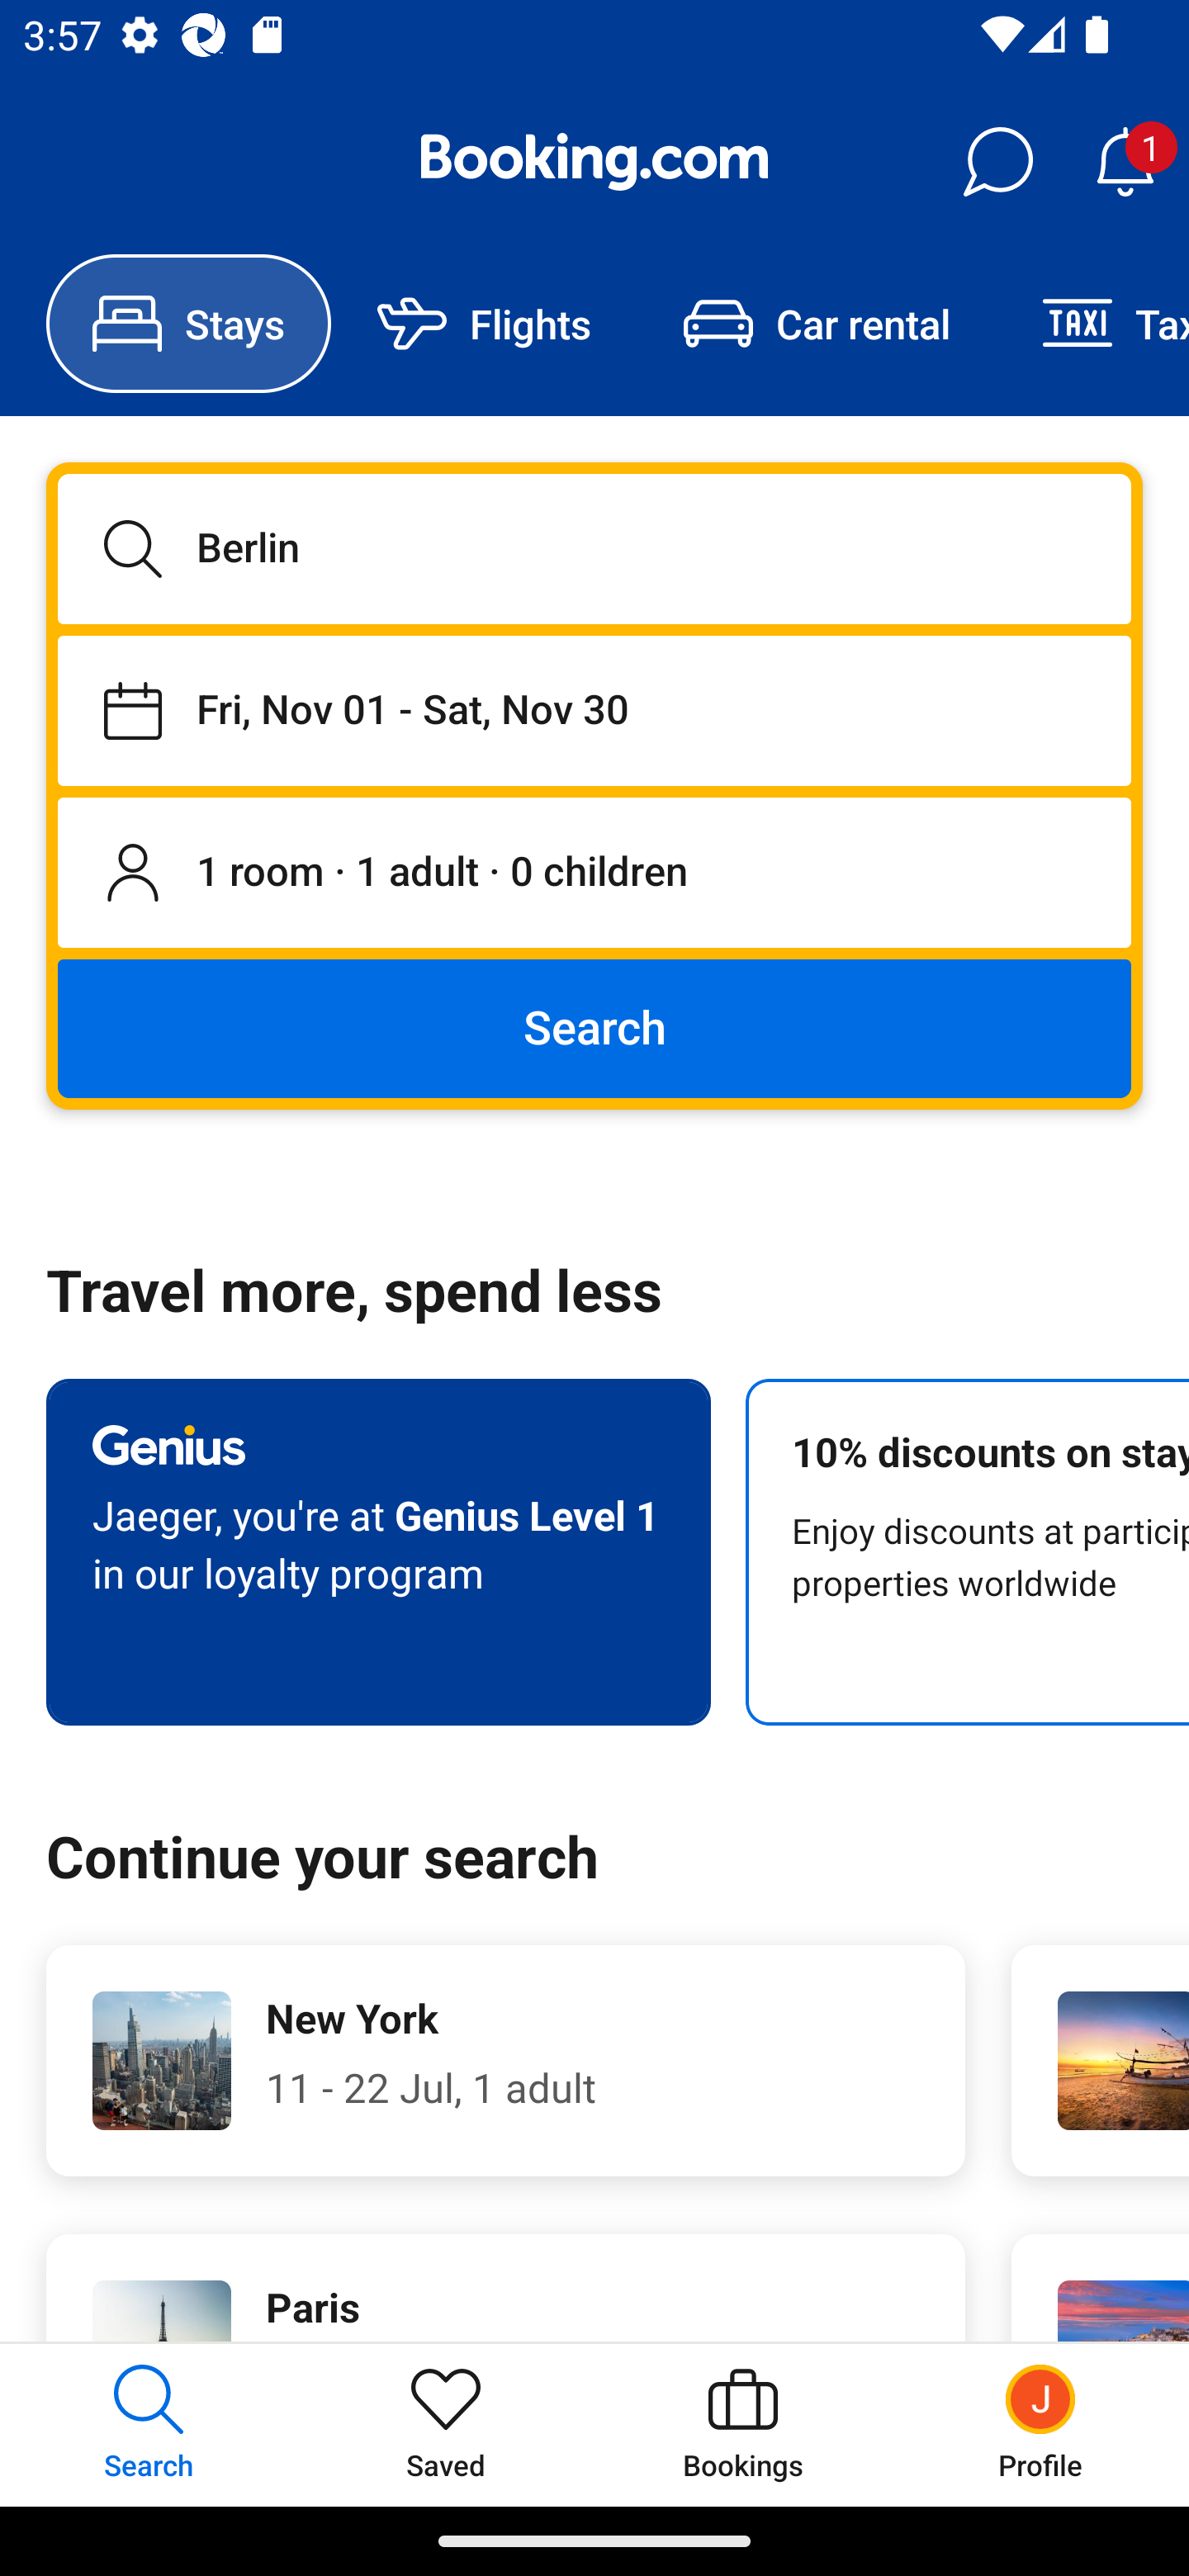  What do you see at coordinates (997, 162) in the screenshot?
I see `Messages` at bounding box center [997, 162].